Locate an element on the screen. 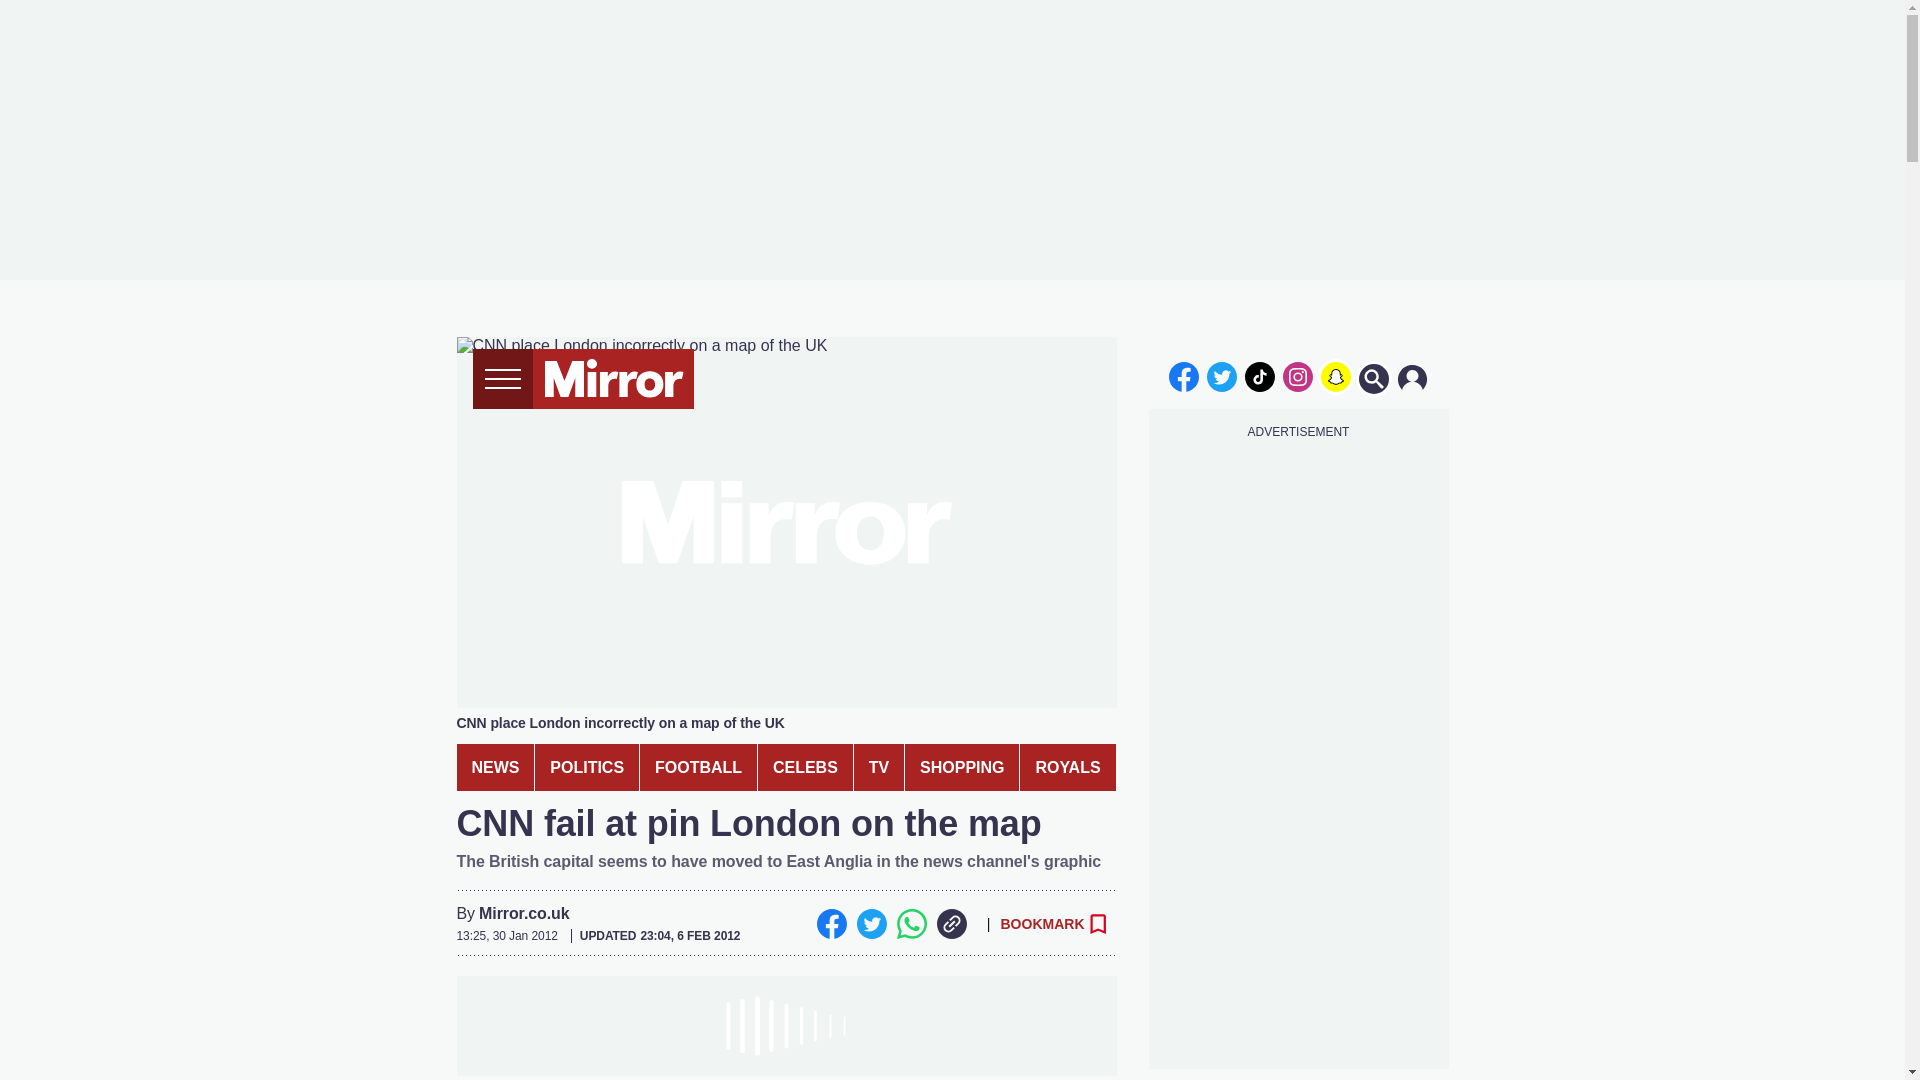  SHOPPING is located at coordinates (962, 767).